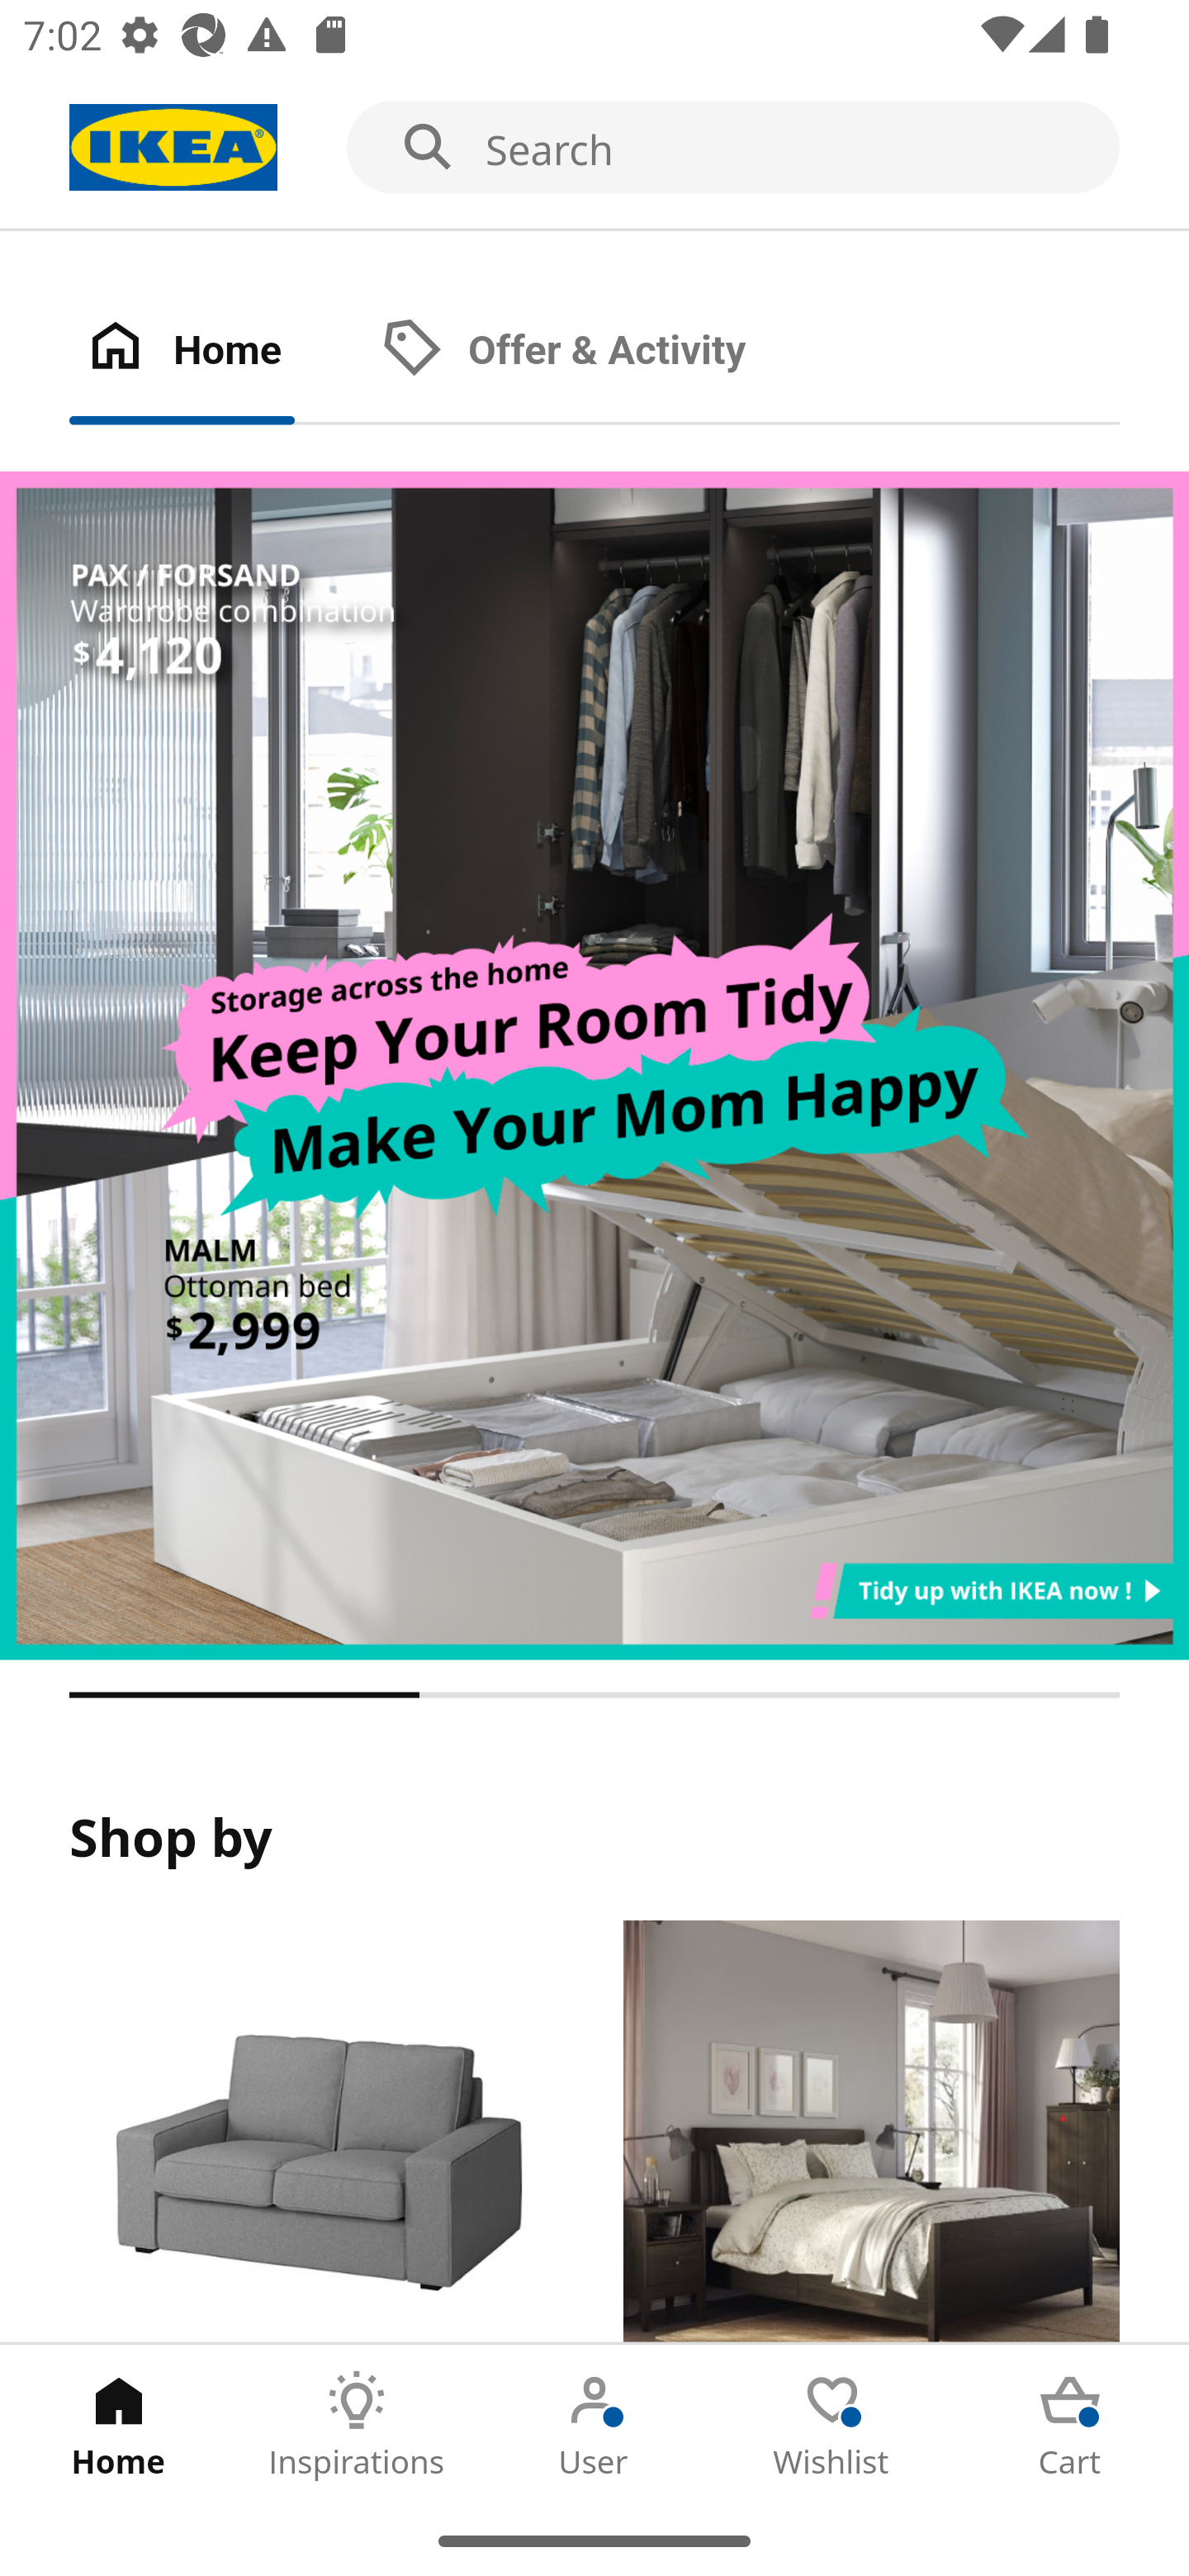 The width and height of the screenshot is (1189, 2576). Describe the element at coordinates (871, 2132) in the screenshot. I see `Rooms` at that location.